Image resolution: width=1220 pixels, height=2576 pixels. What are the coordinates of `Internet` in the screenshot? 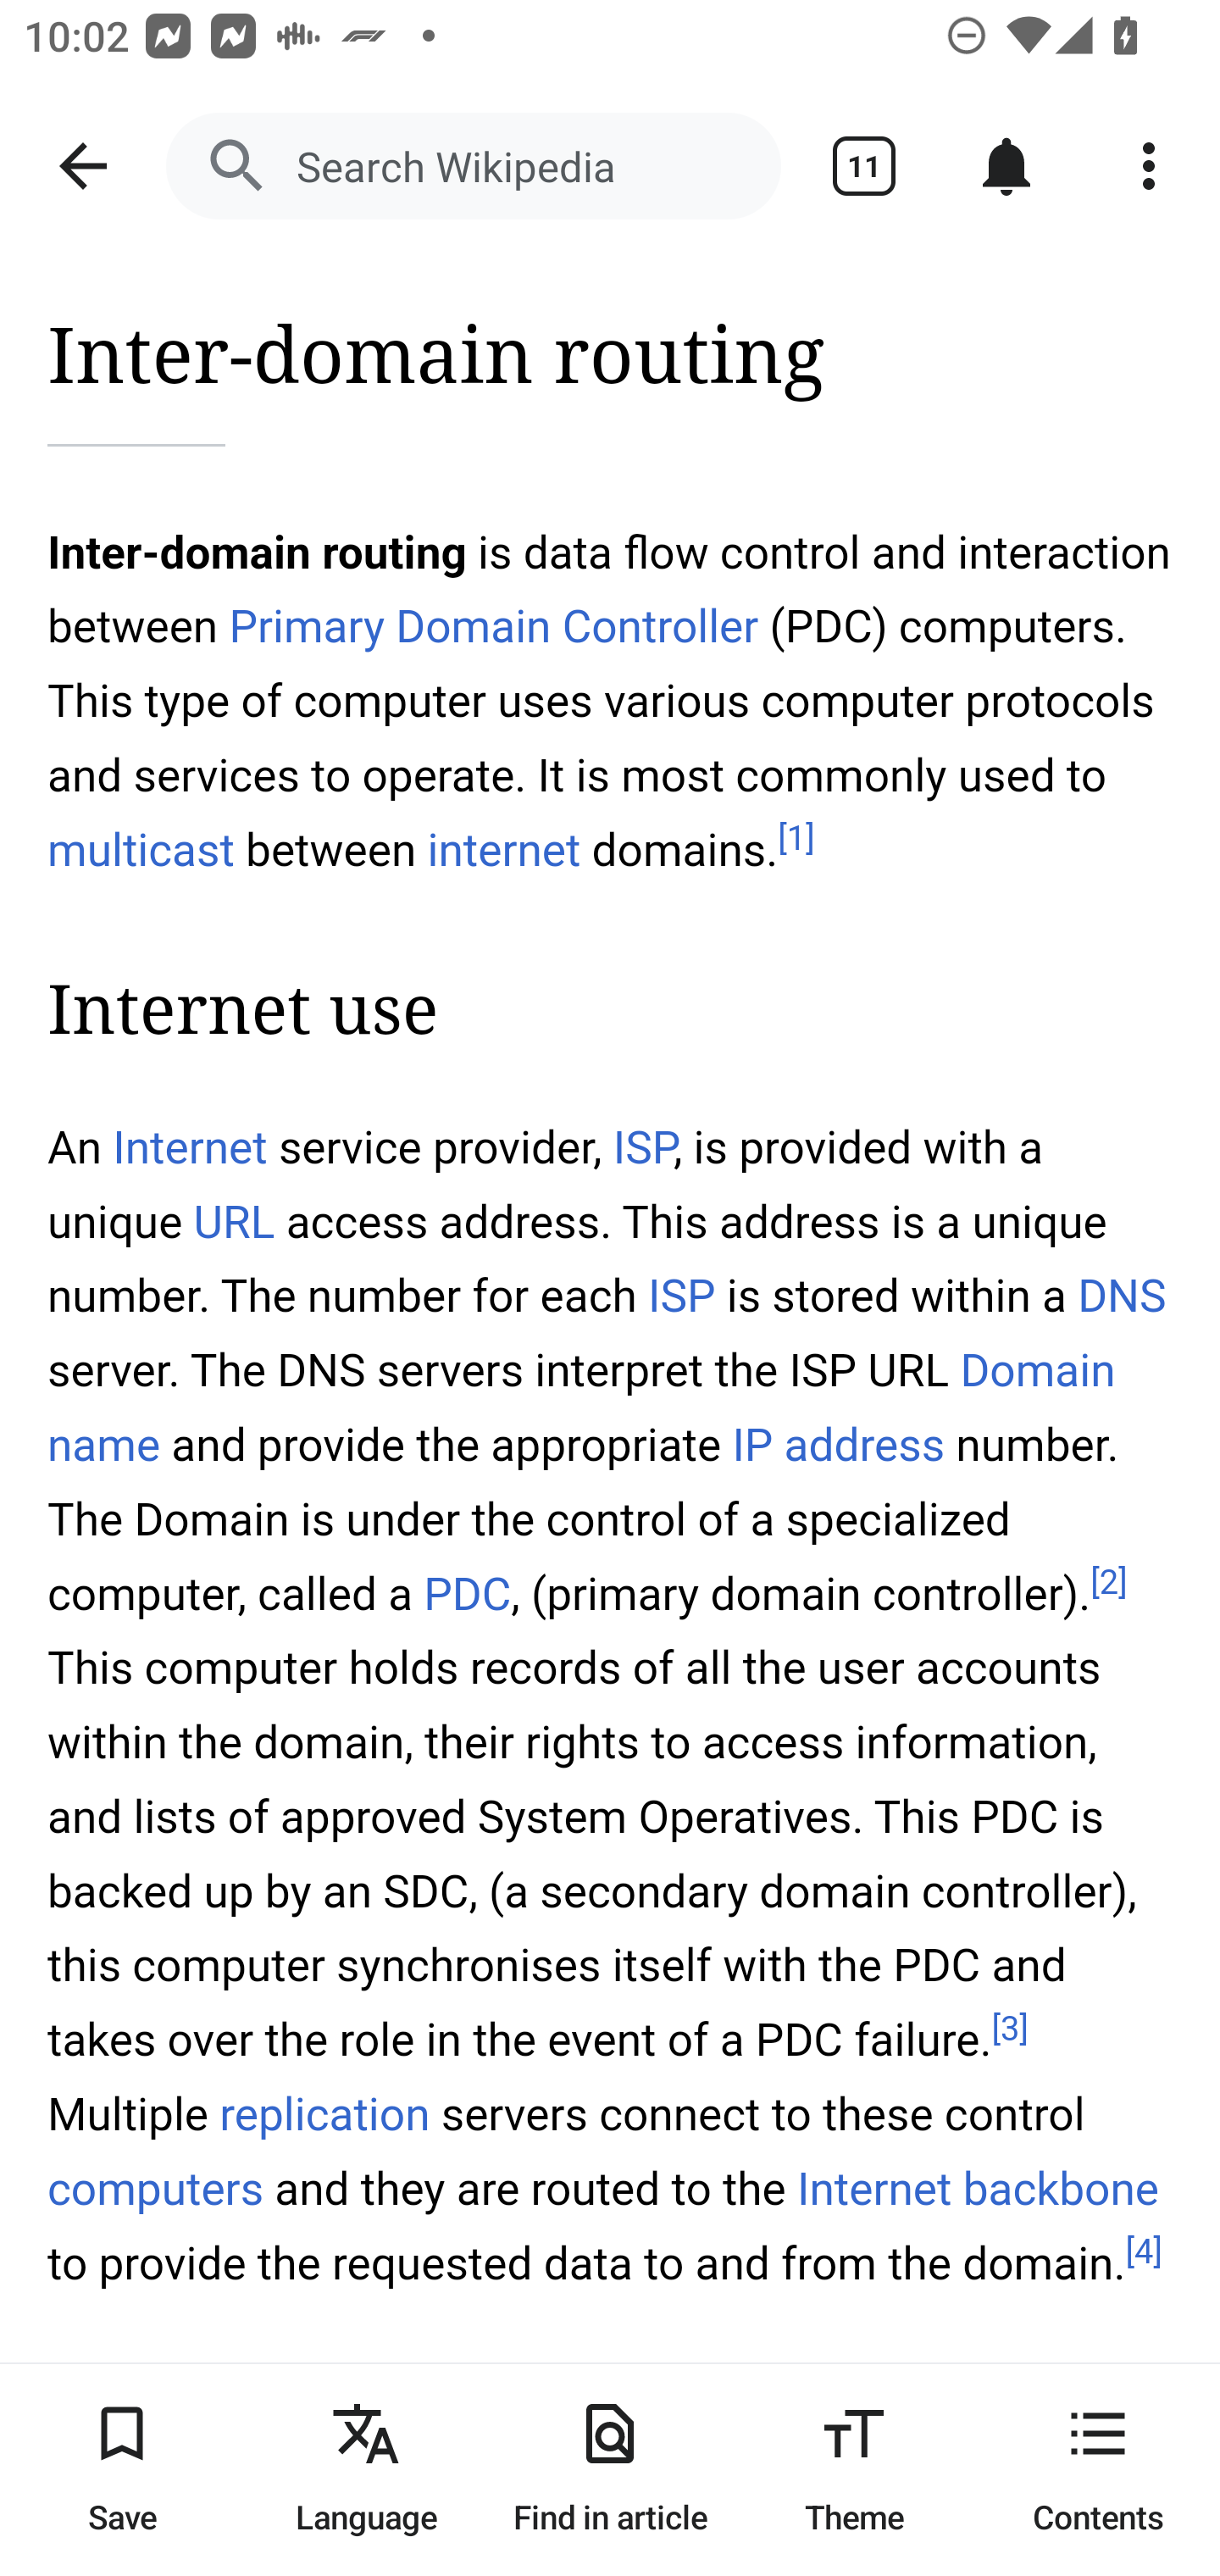 It's located at (191, 1149).